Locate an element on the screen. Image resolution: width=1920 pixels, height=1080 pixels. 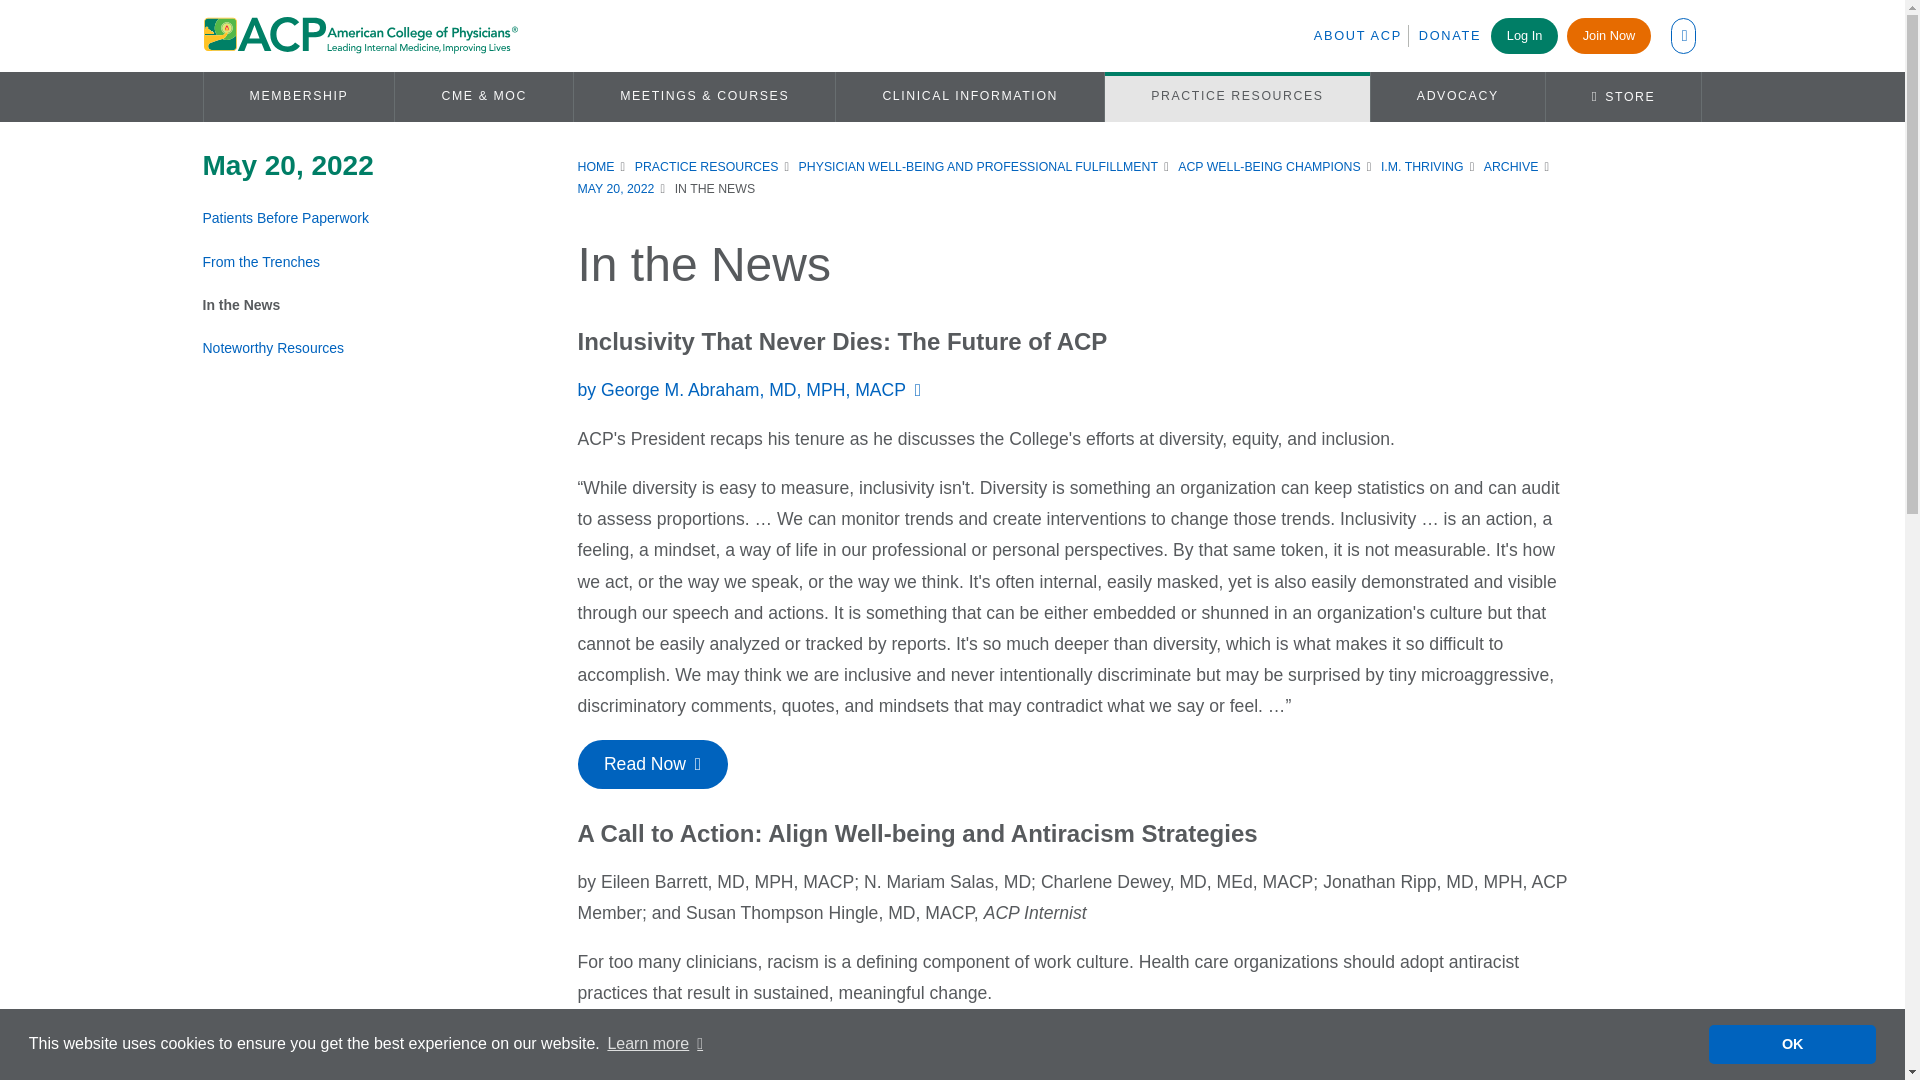
Join Now is located at coordinates (1608, 35).